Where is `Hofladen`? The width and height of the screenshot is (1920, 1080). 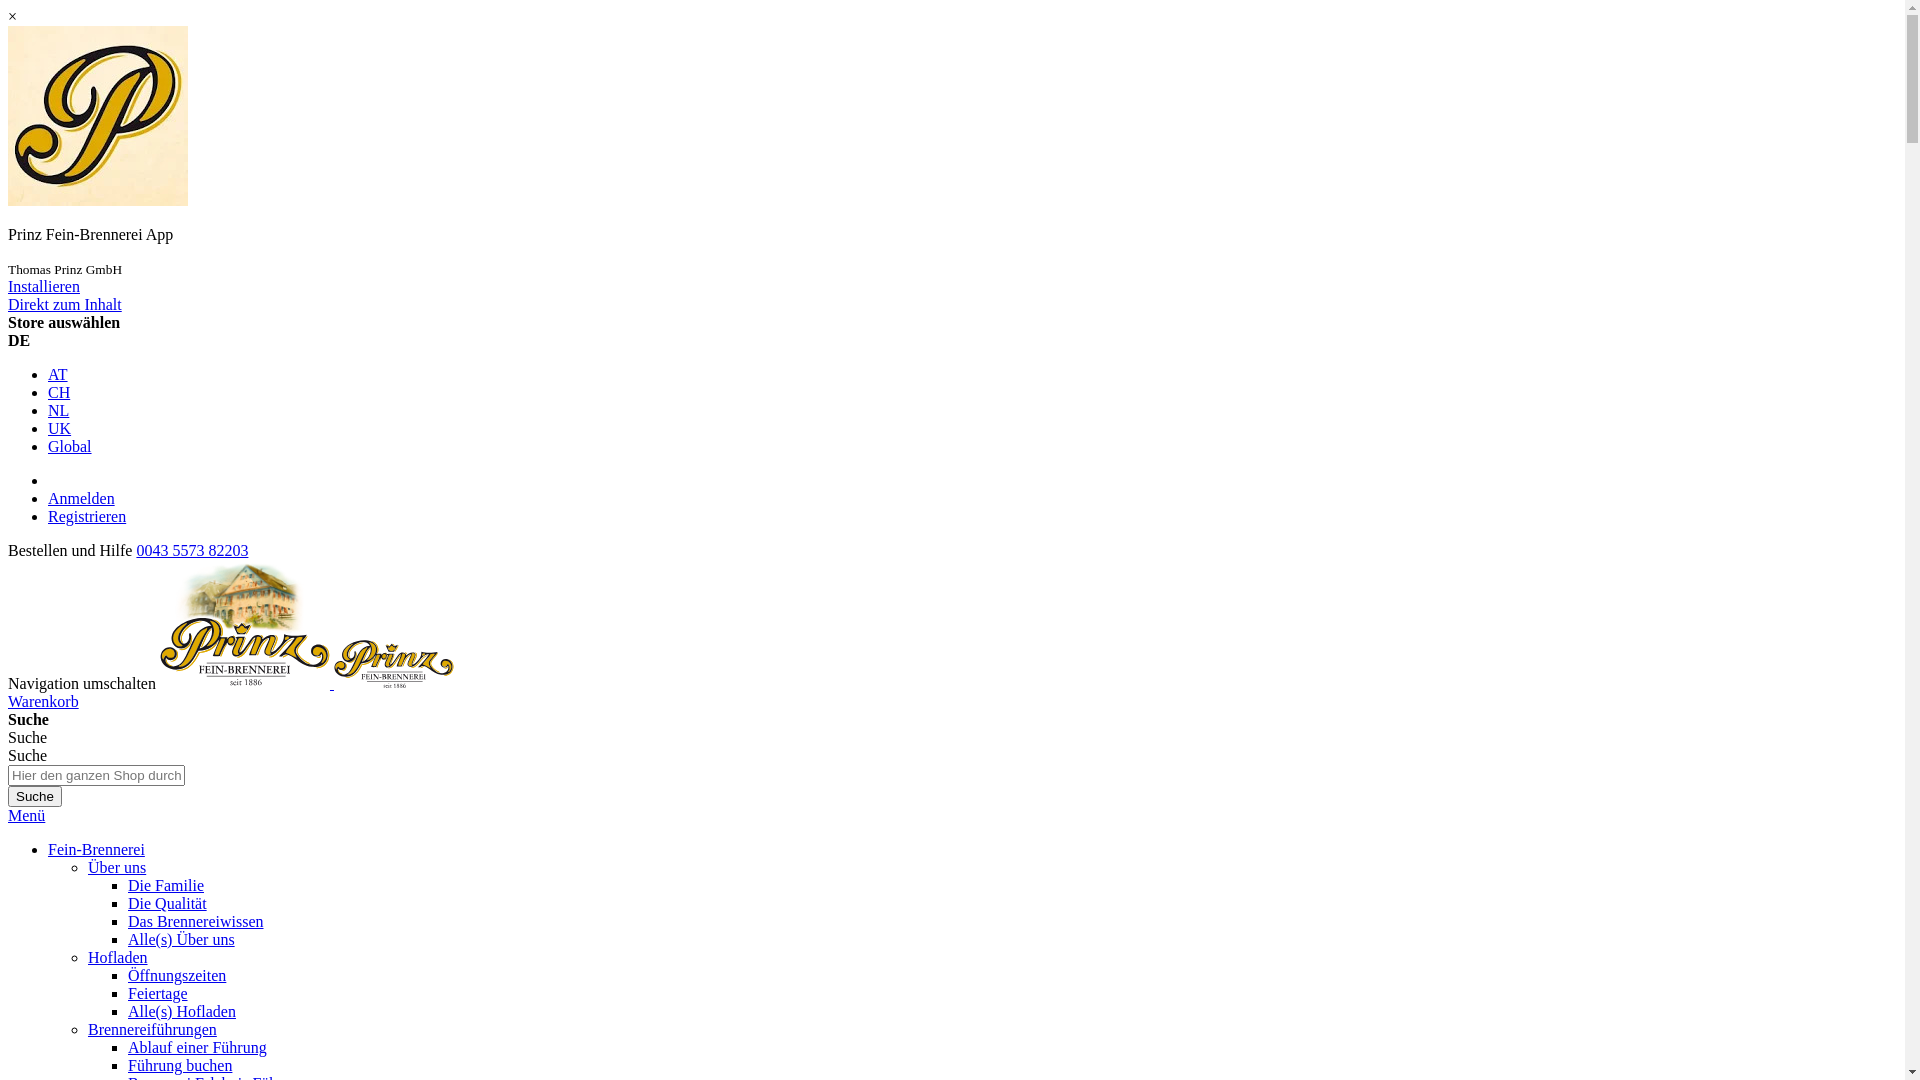
Hofladen is located at coordinates (118, 958).